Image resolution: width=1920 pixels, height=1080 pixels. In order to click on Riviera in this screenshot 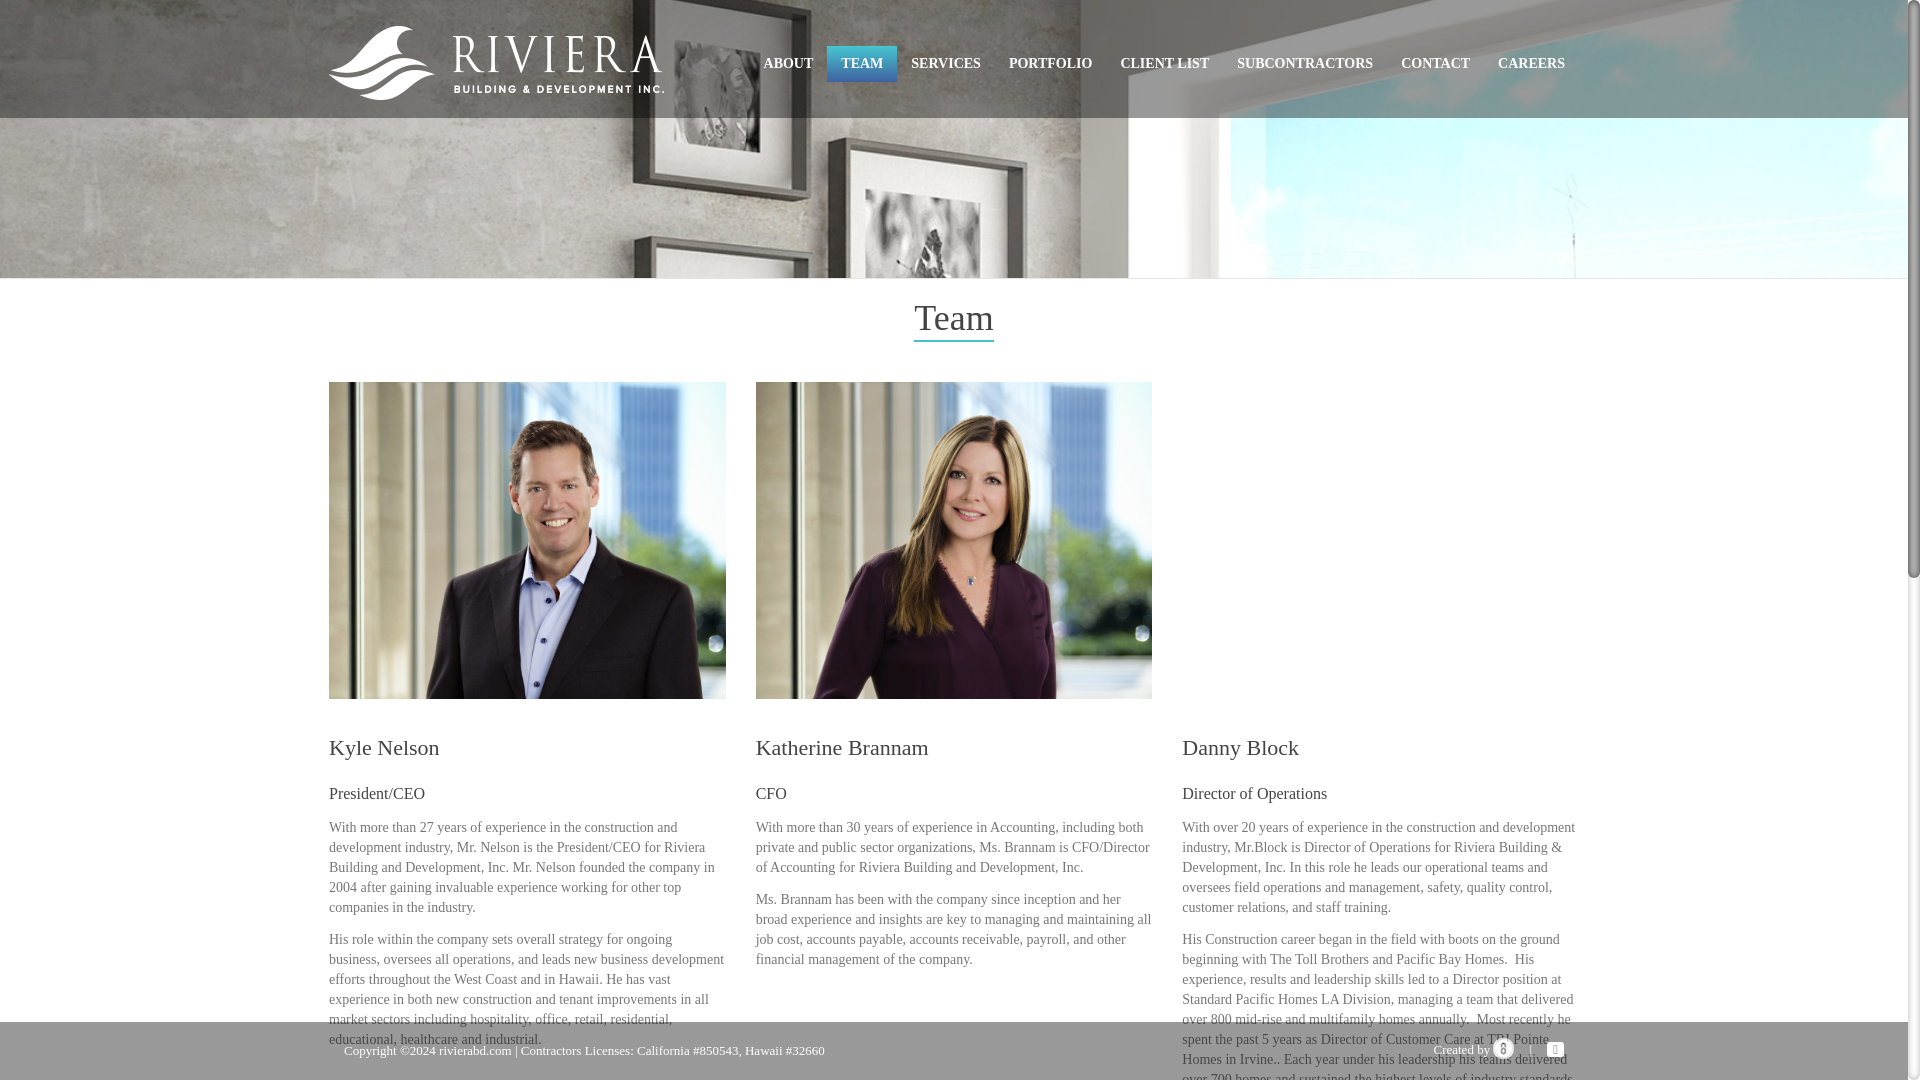, I will do `click(496, 62)`.